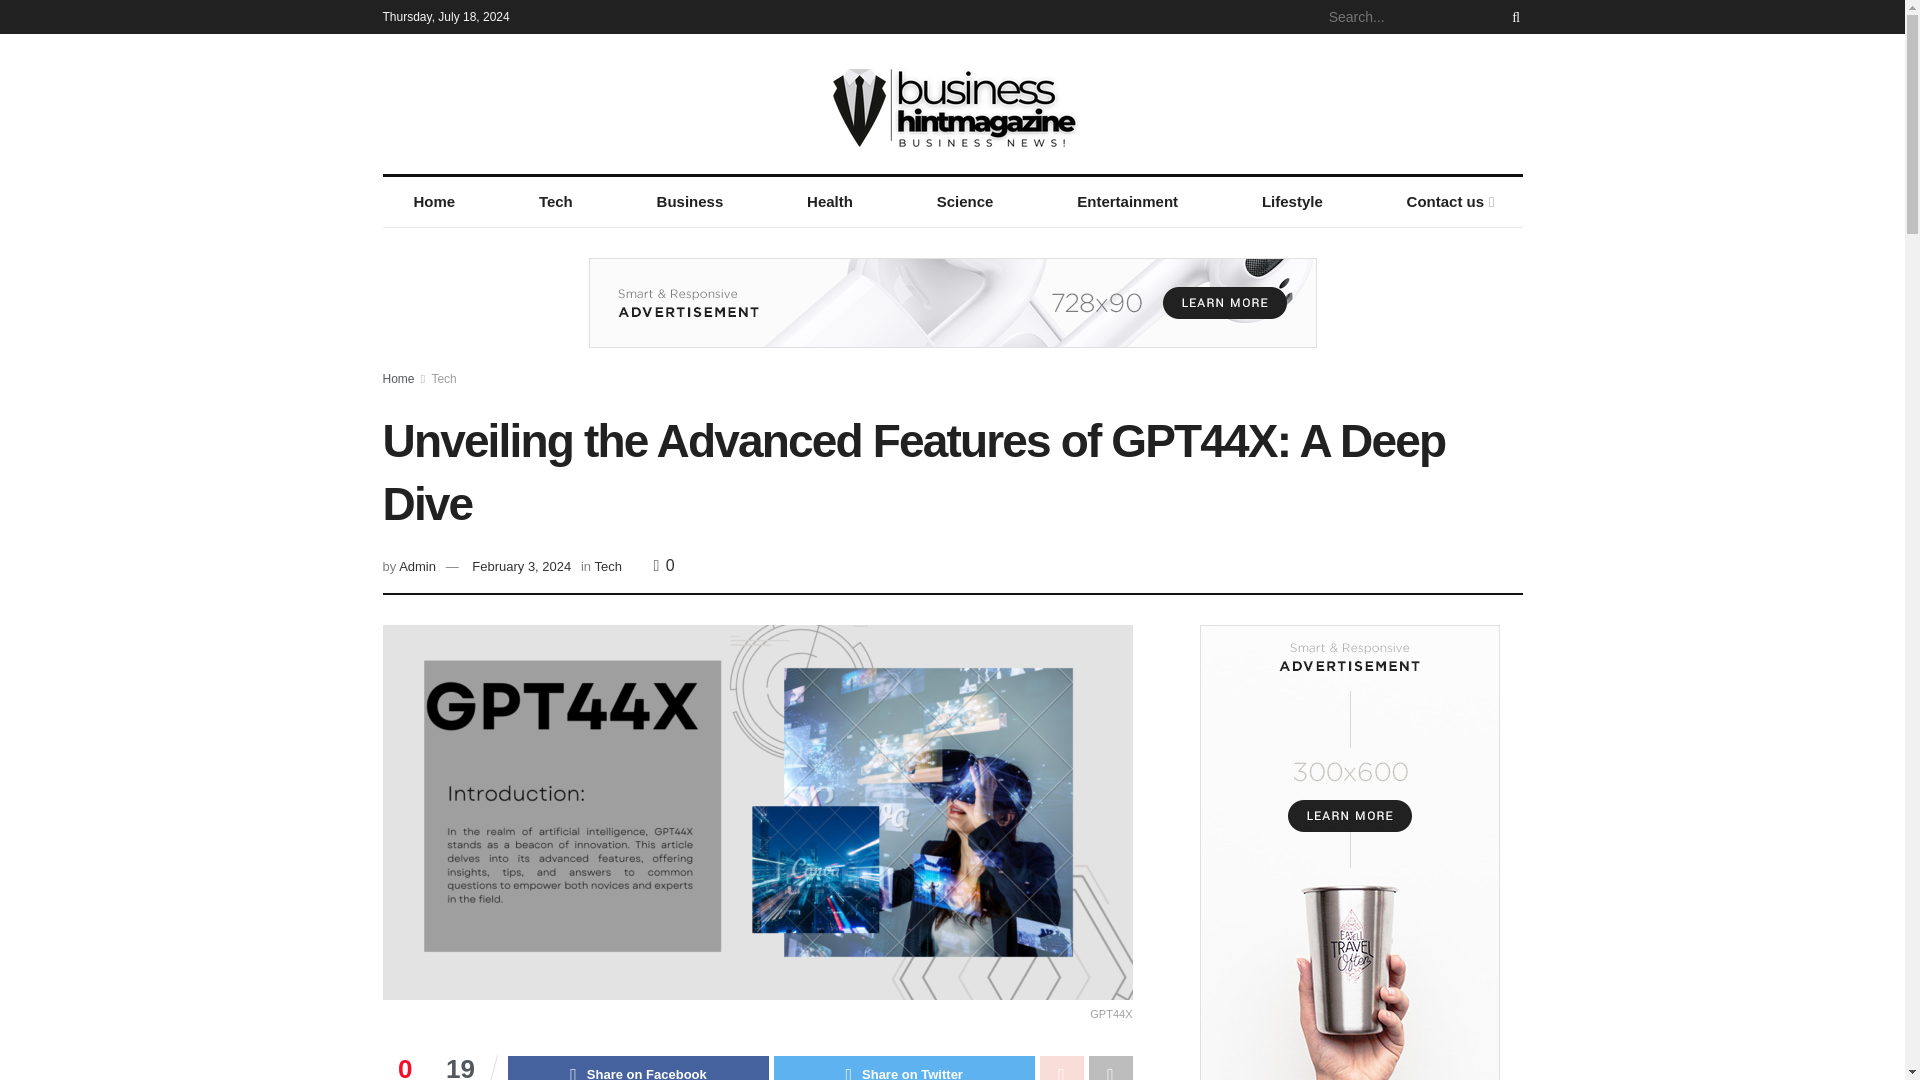  Describe the element at coordinates (521, 566) in the screenshot. I see `February 3, 2024` at that location.